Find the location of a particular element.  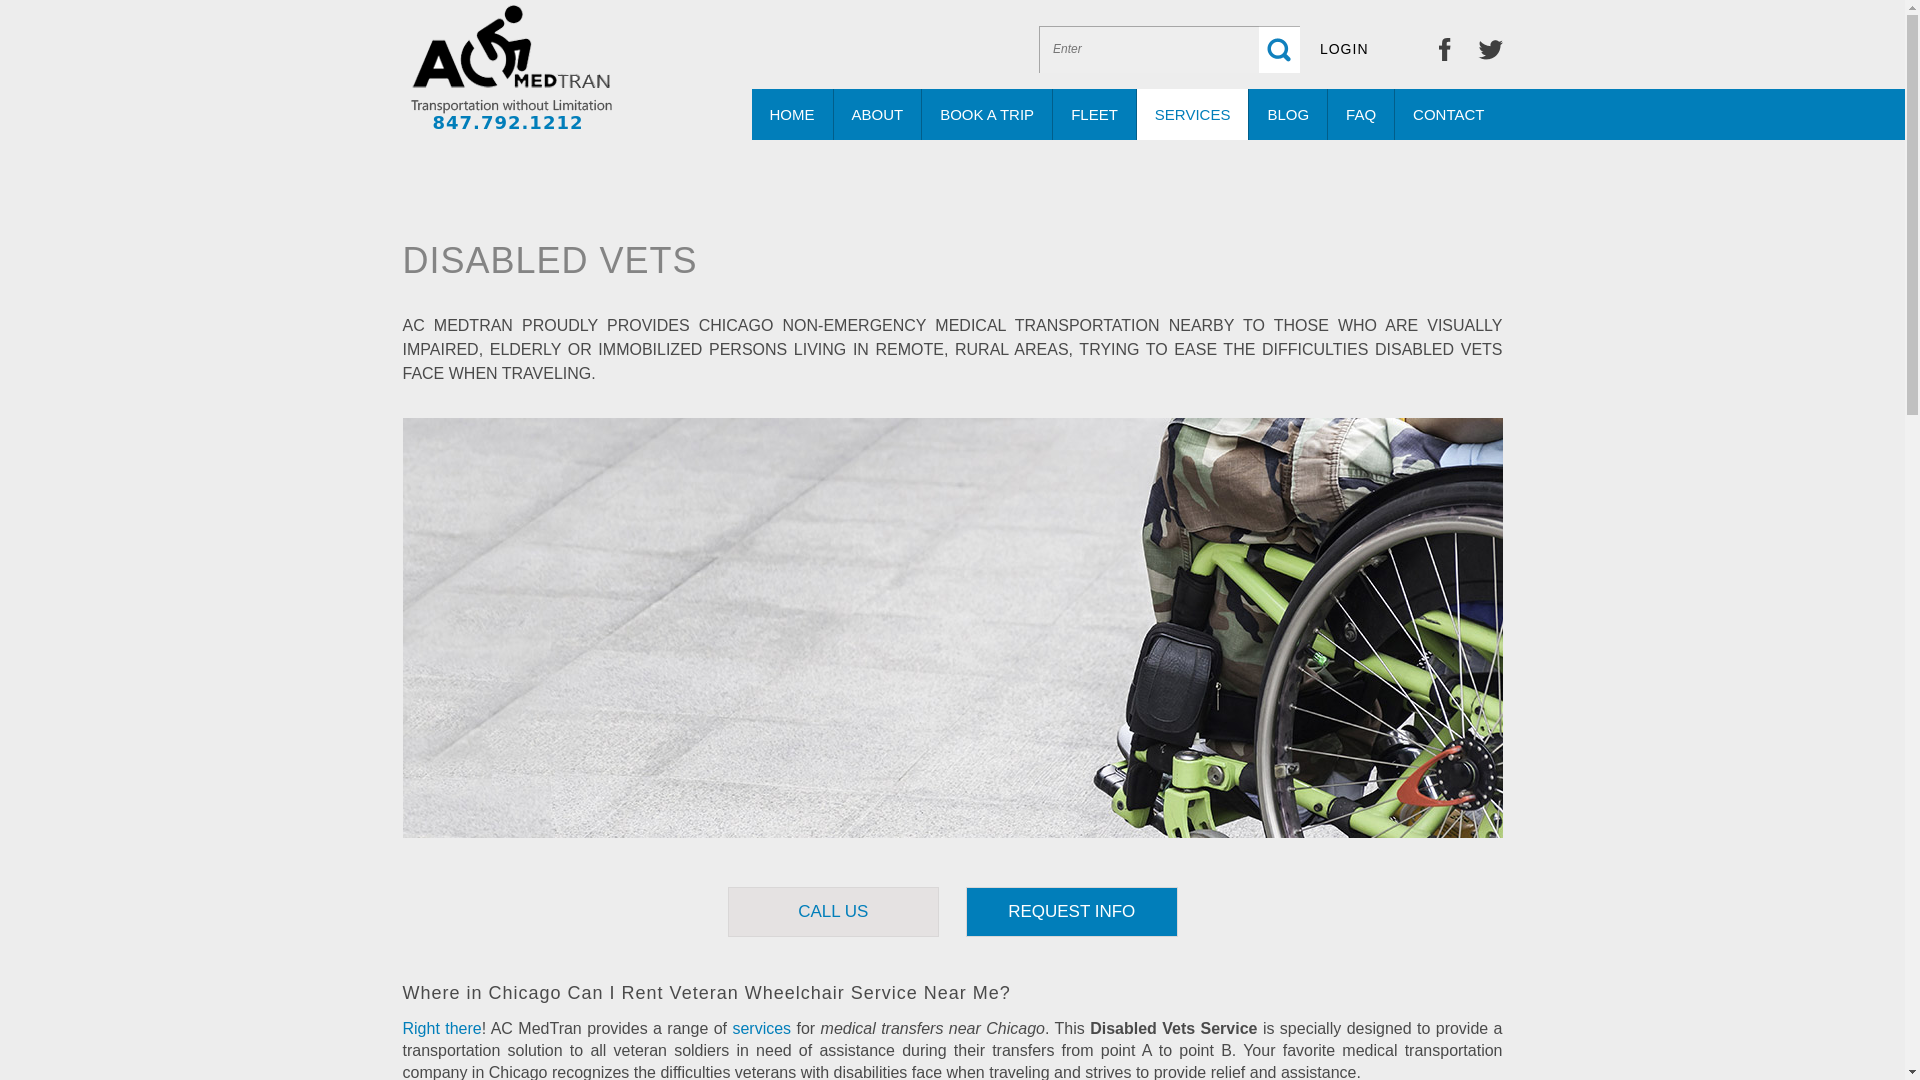

SERVICES is located at coordinates (1192, 114).